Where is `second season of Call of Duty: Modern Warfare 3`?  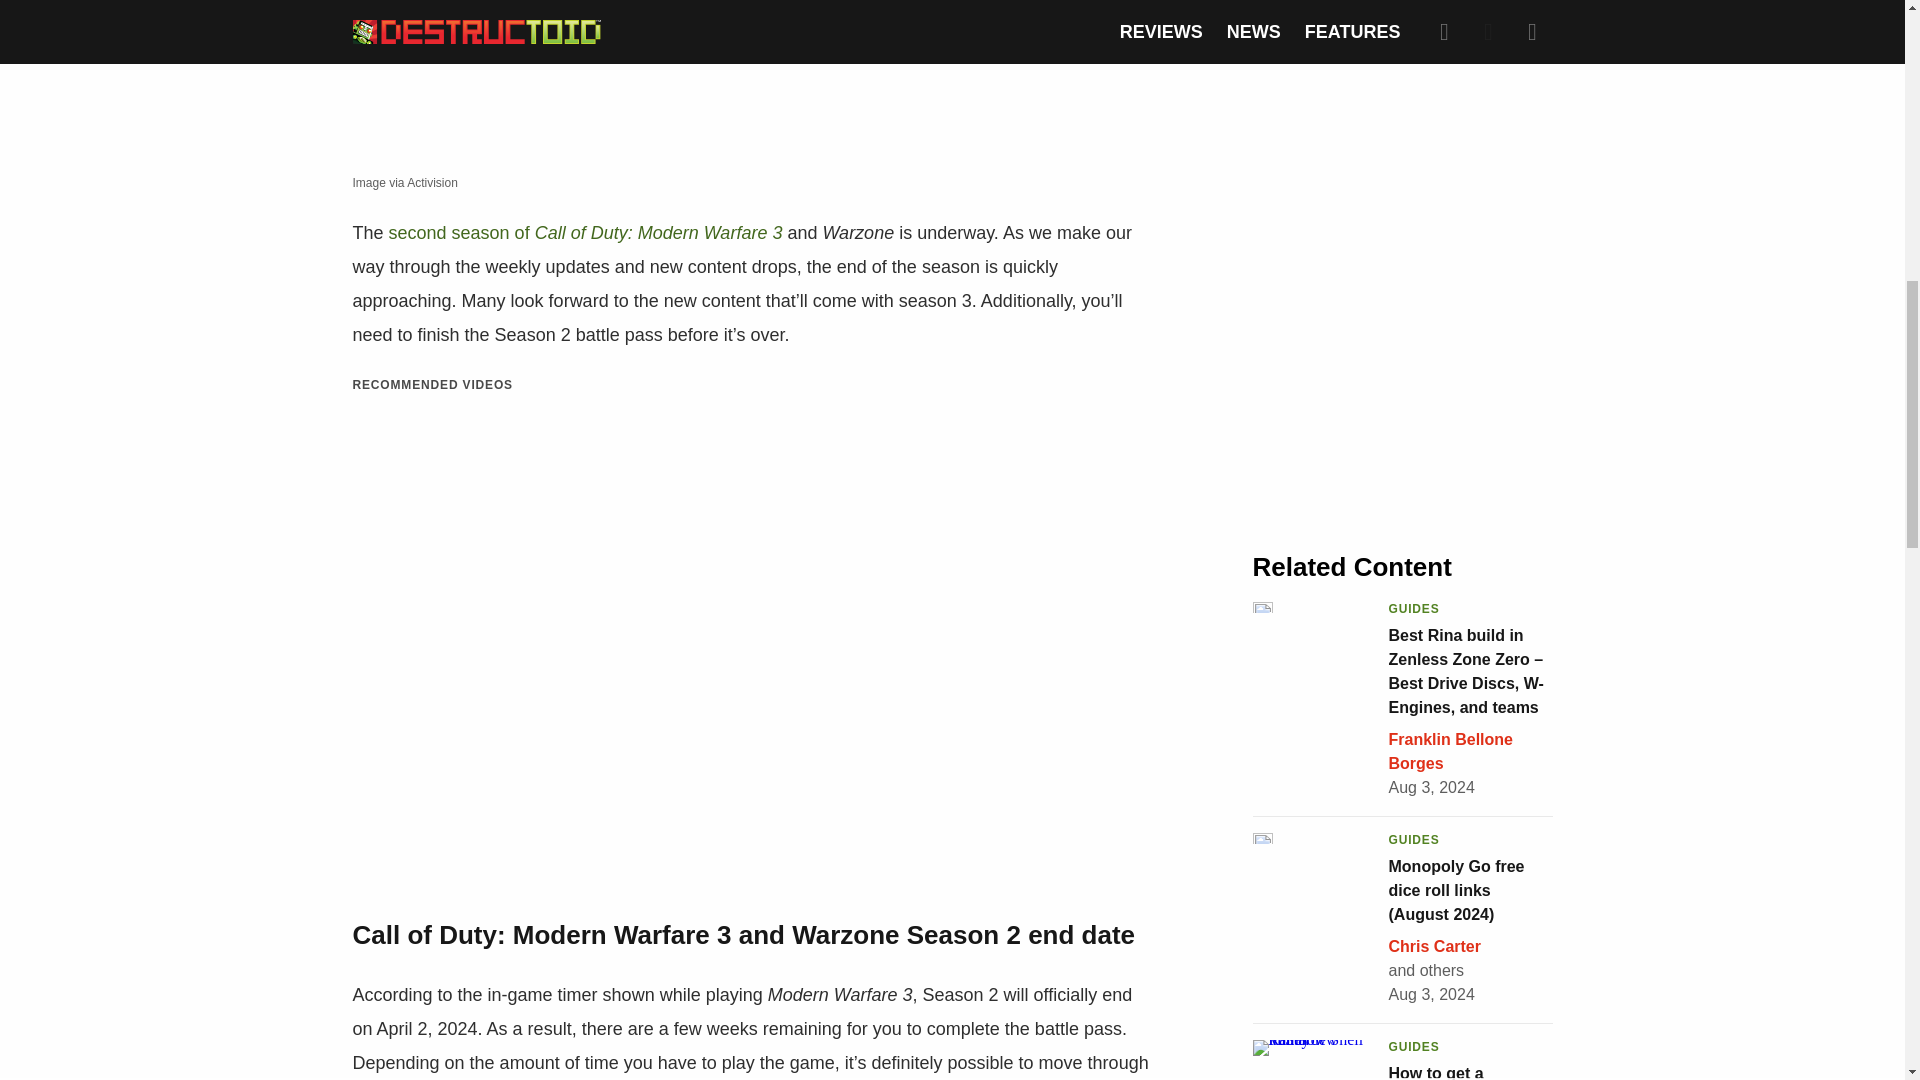 second season of Call of Duty: Modern Warfare 3 is located at coordinates (586, 232).